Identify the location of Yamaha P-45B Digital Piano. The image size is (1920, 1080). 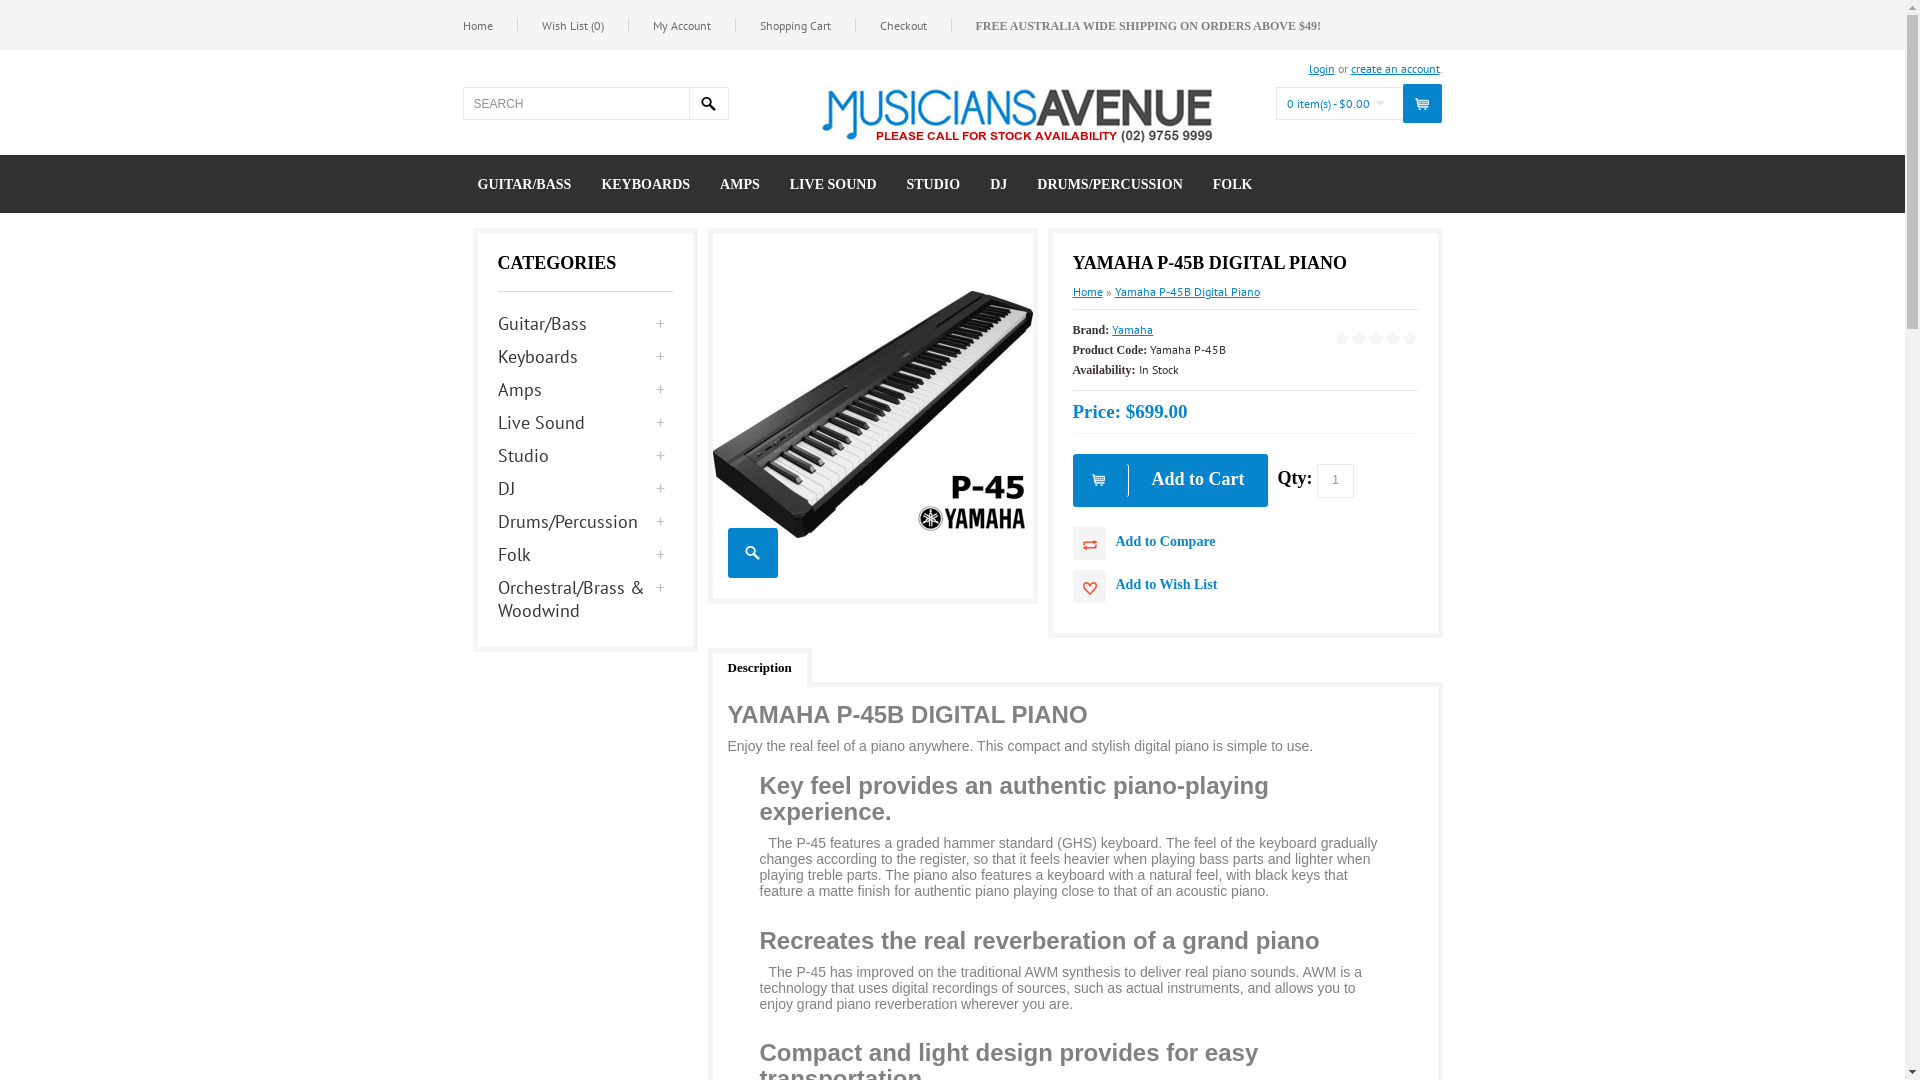
(753, 553).